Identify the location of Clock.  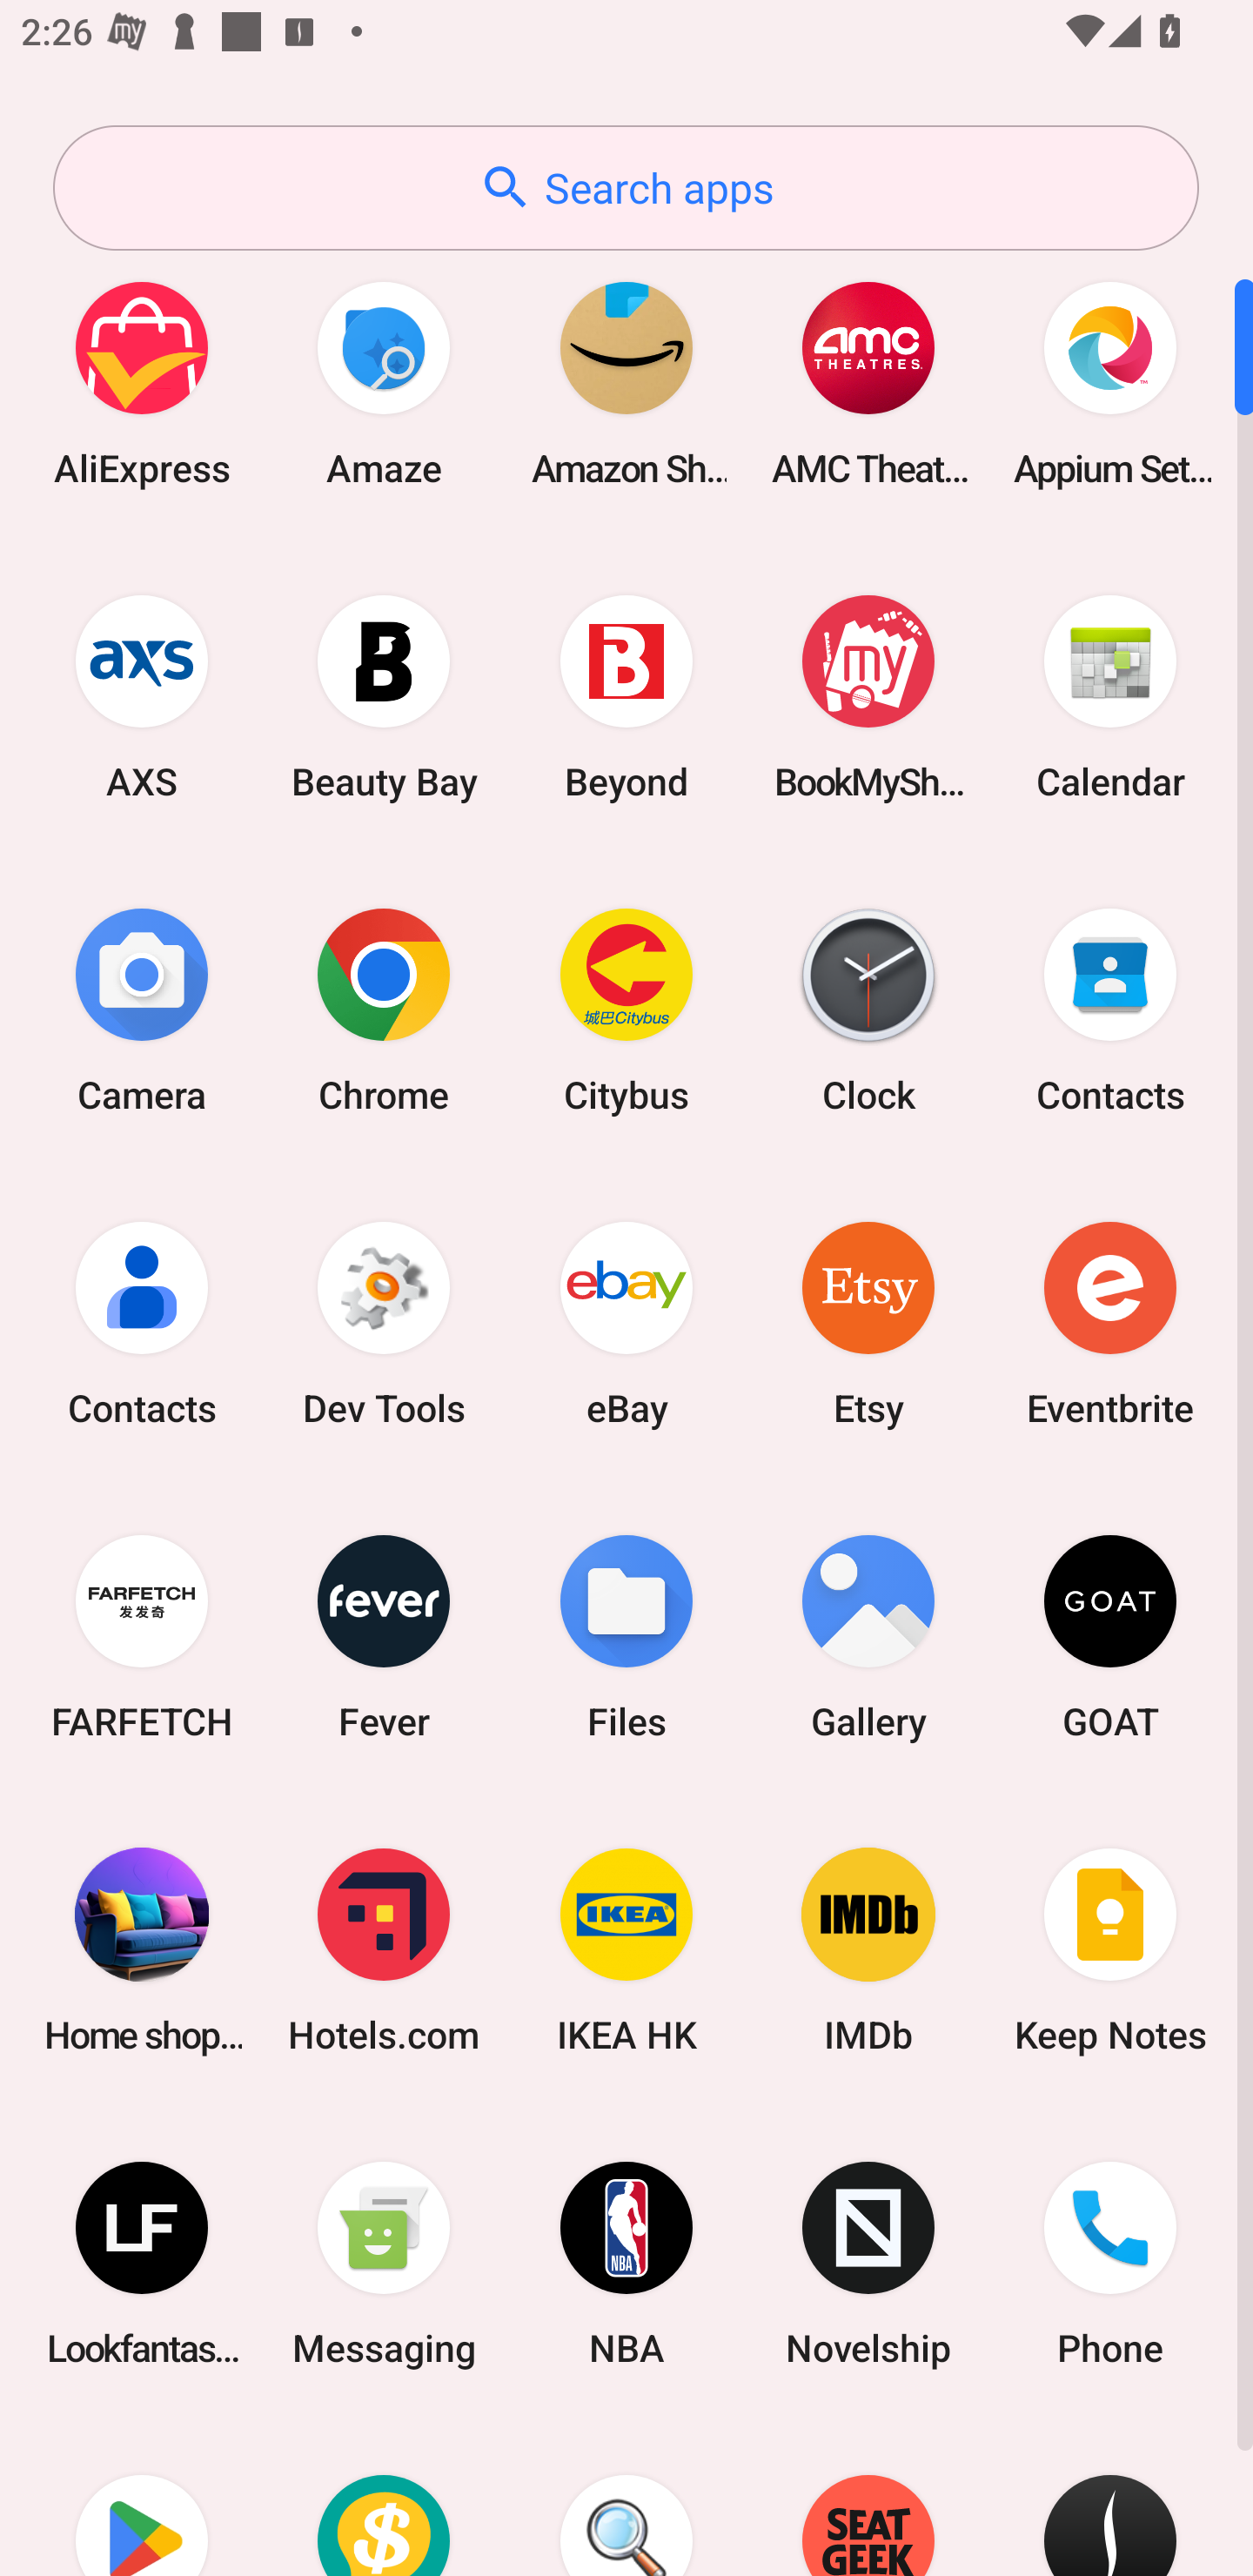
(868, 1010).